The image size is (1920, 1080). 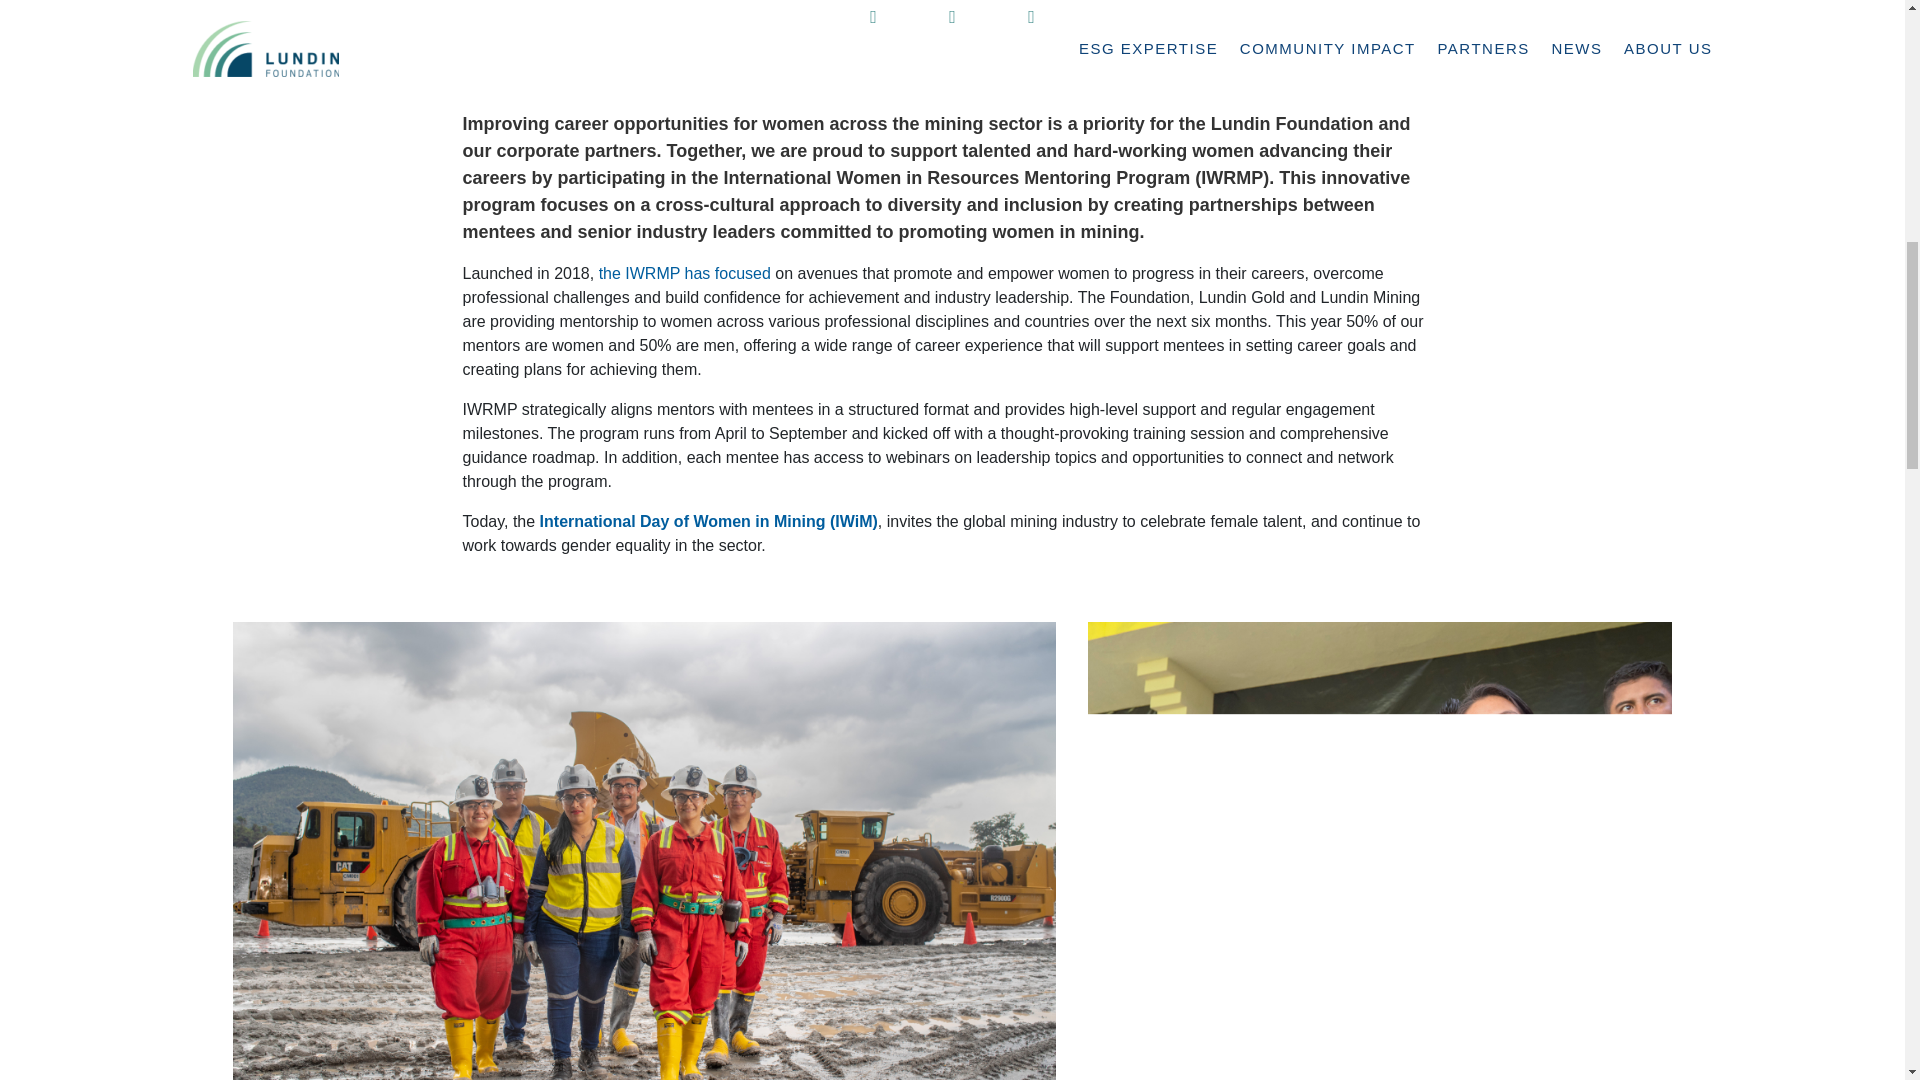 What do you see at coordinates (873, 24) in the screenshot?
I see `Share on LinkedIn` at bounding box center [873, 24].